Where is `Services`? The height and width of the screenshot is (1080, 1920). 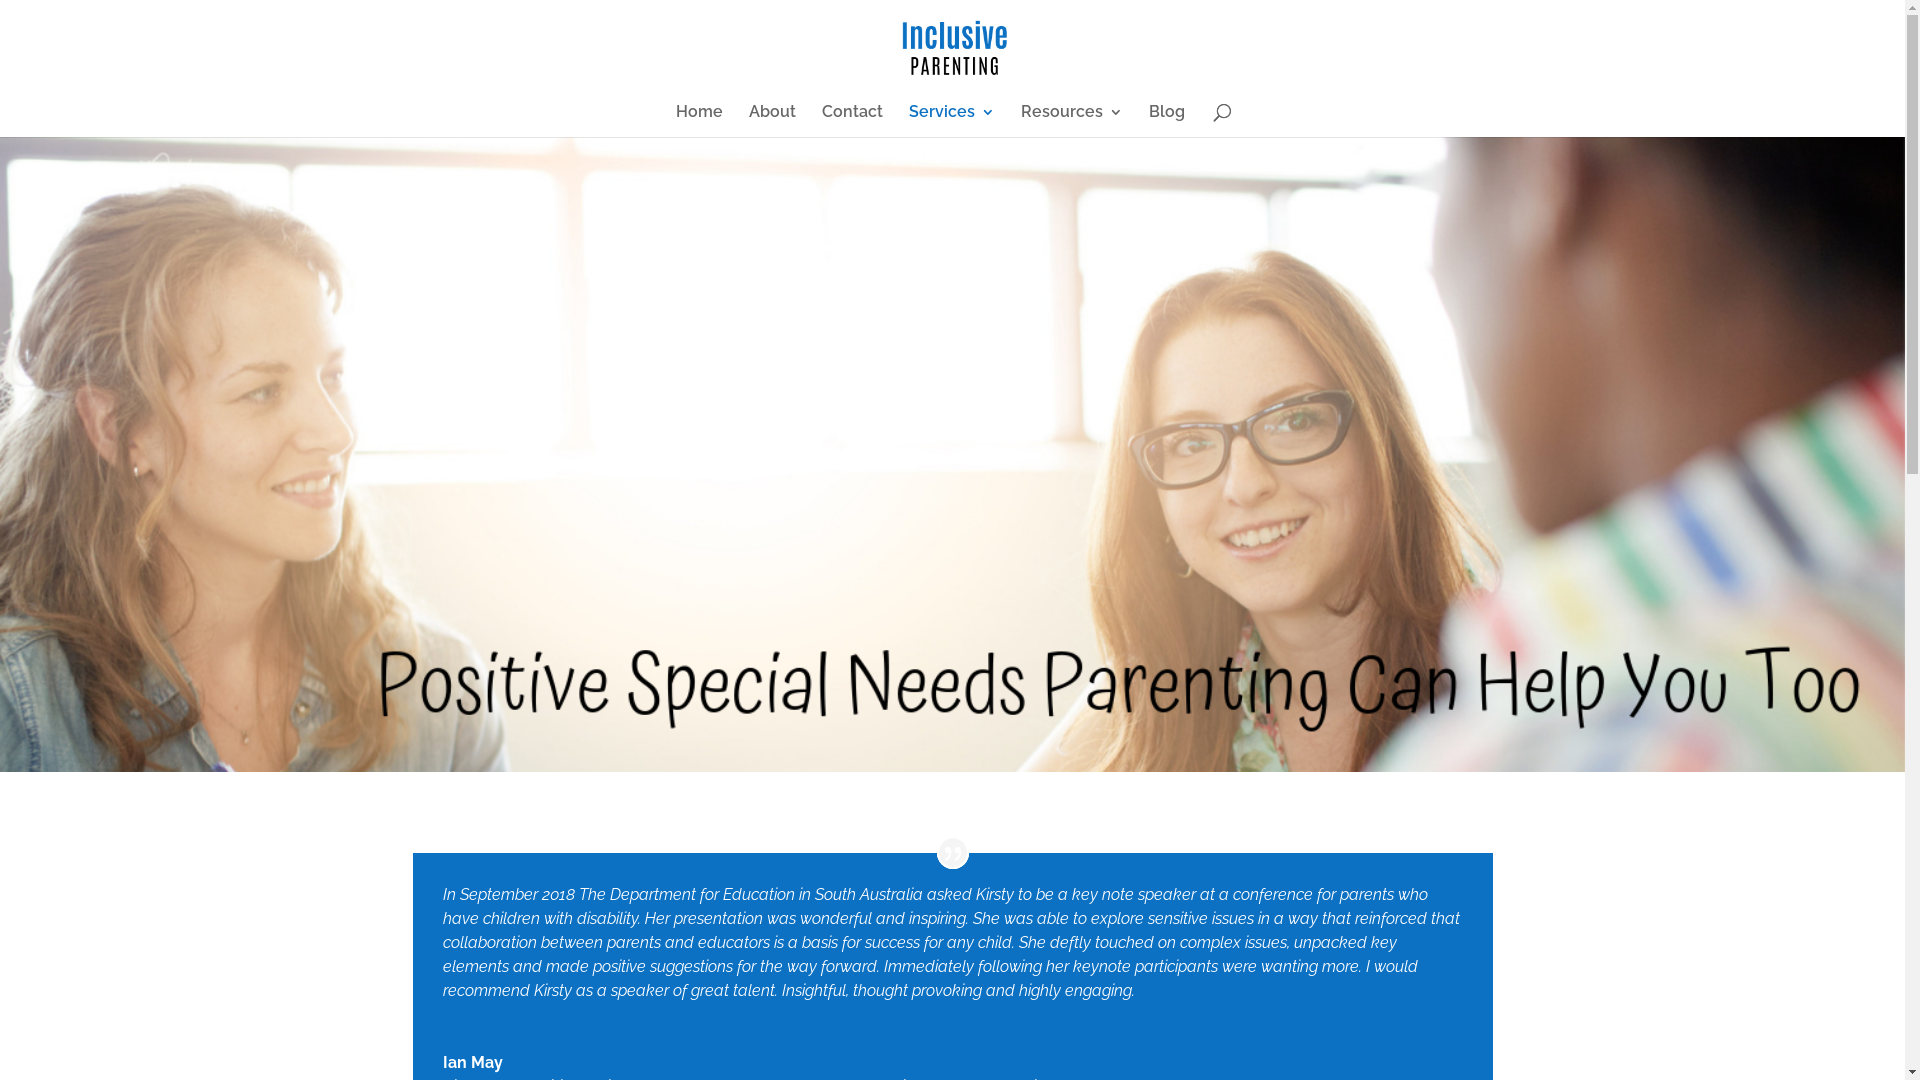 Services is located at coordinates (952, 121).